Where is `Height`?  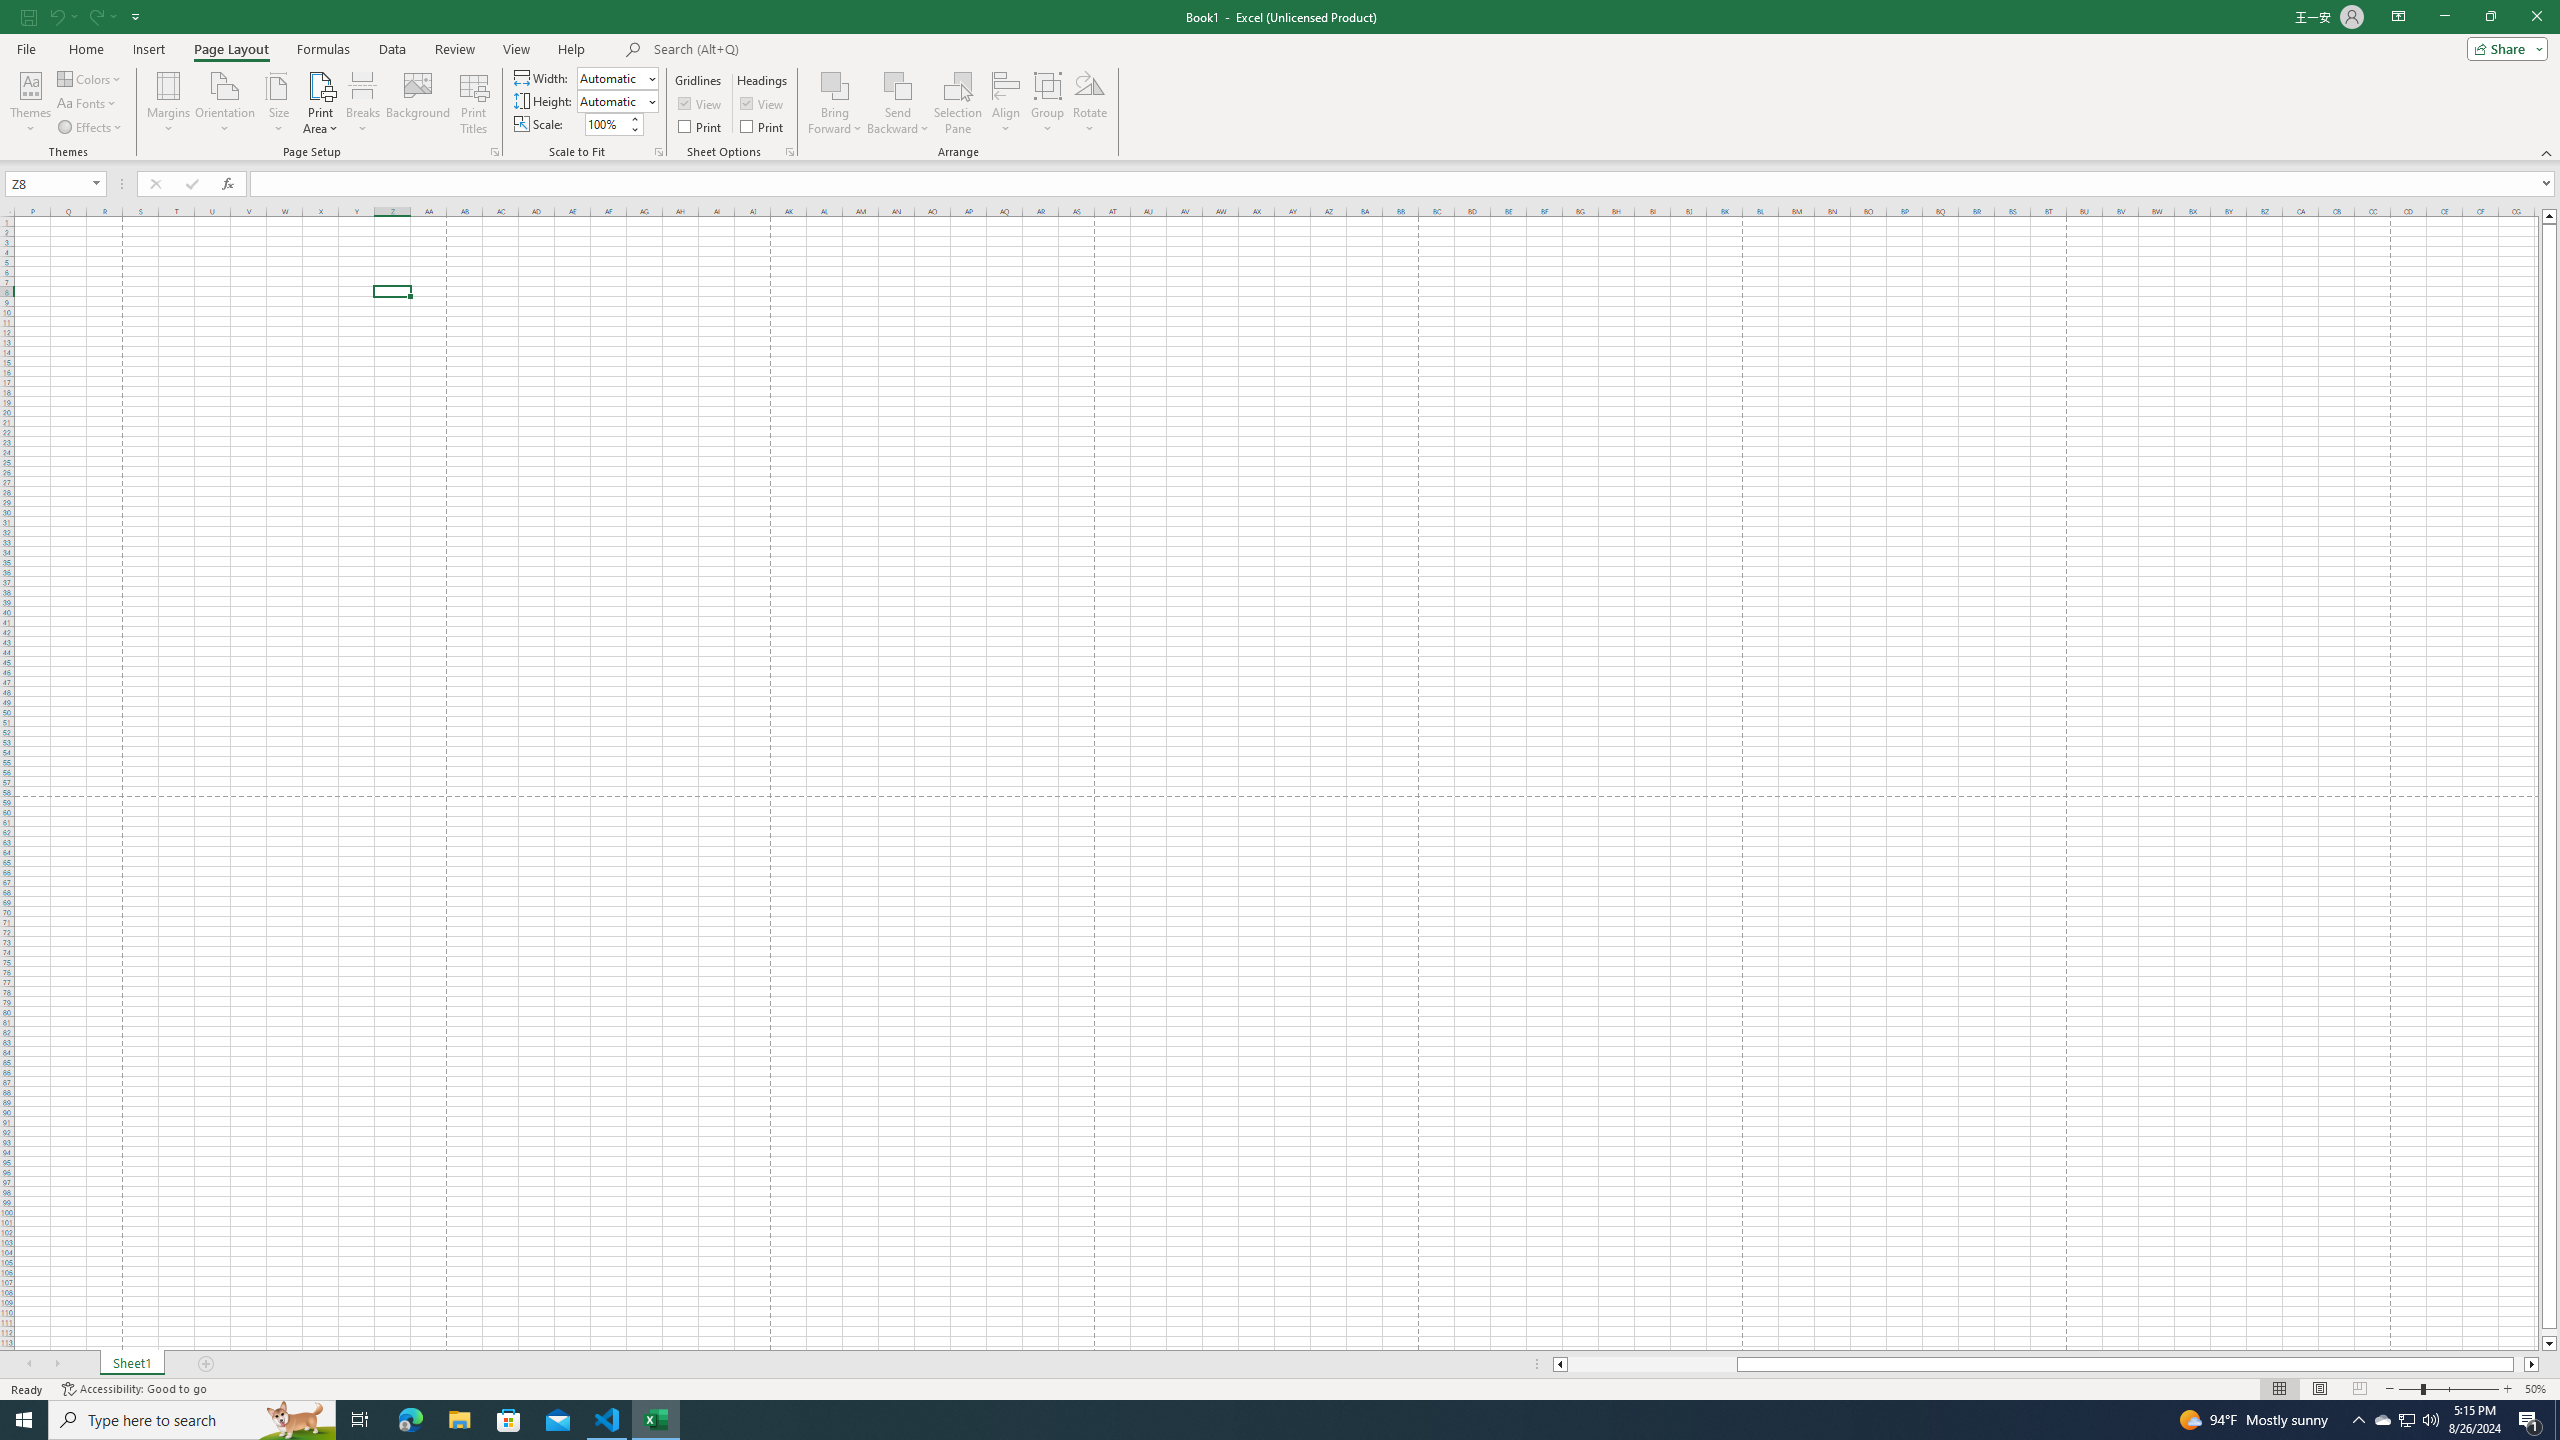 Height is located at coordinates (612, 101).